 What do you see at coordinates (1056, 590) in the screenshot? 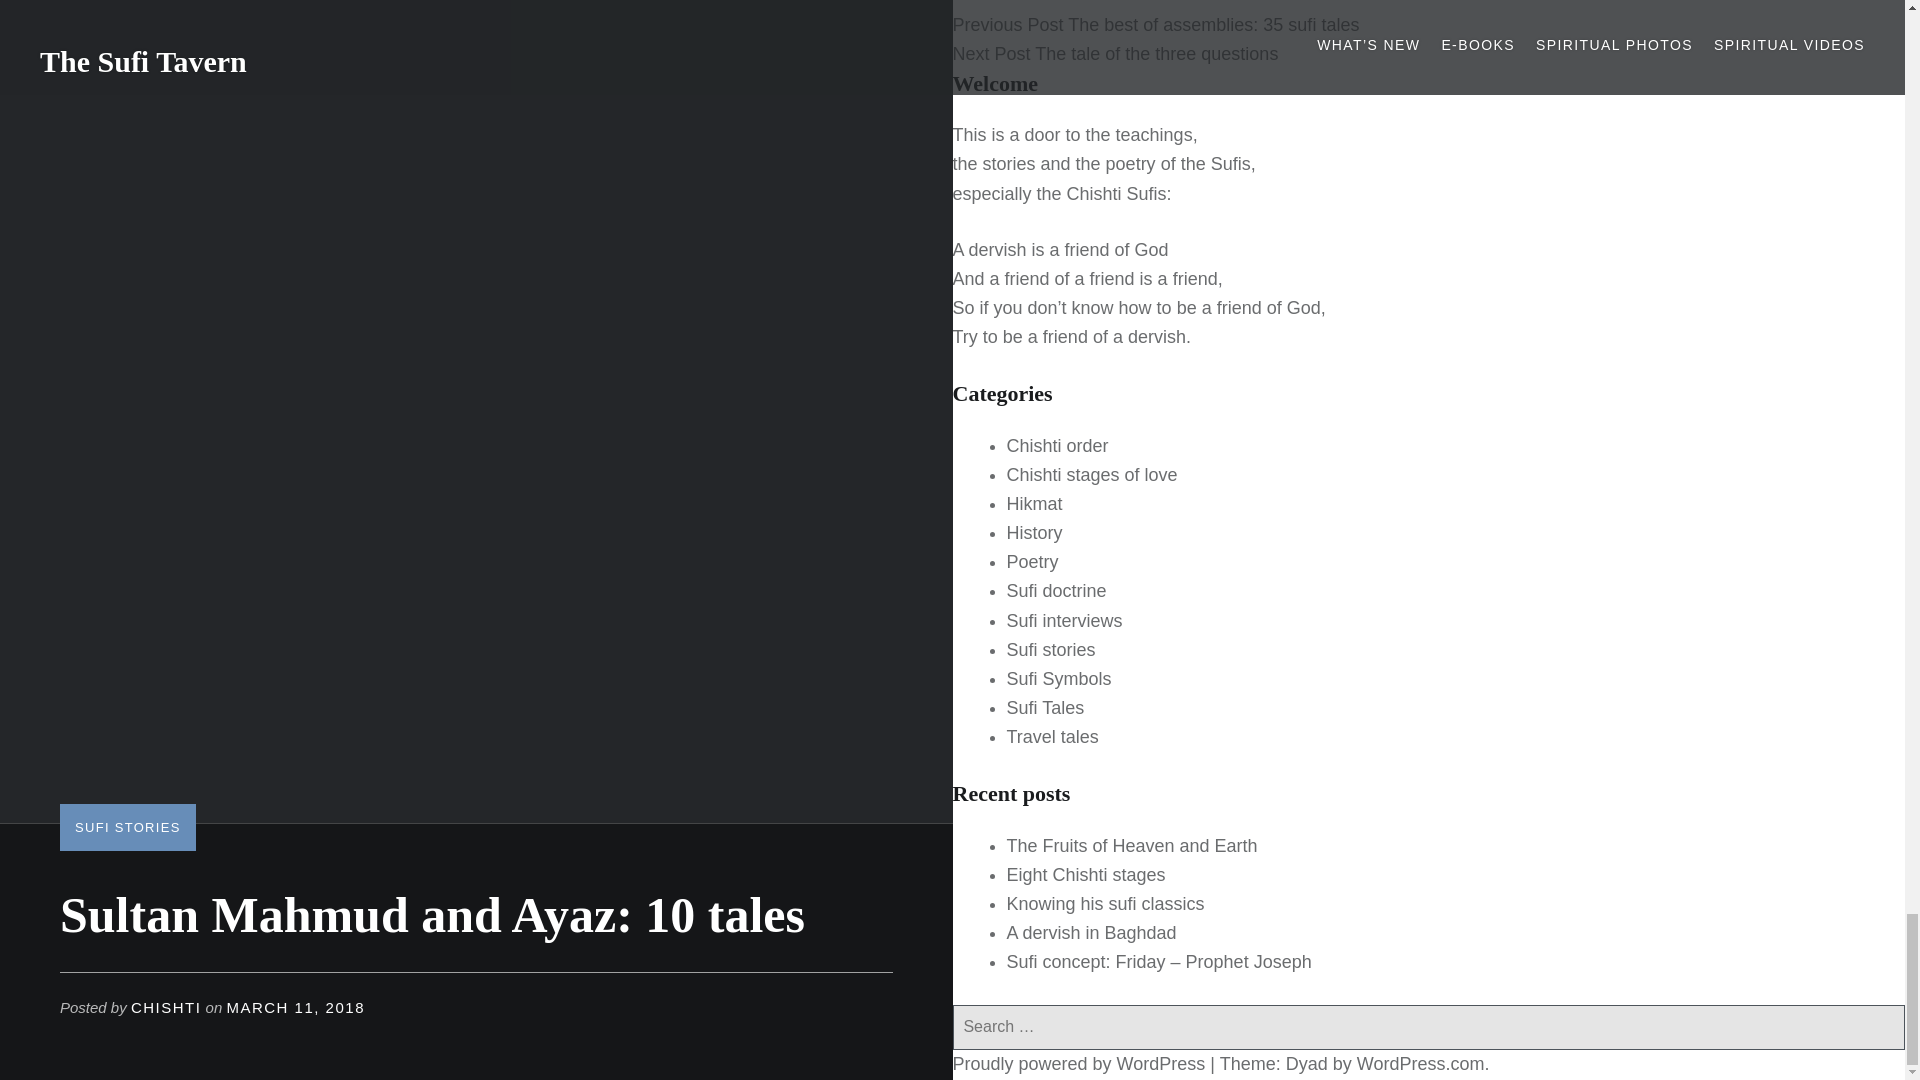
I see `Sufi doctrine` at bounding box center [1056, 590].